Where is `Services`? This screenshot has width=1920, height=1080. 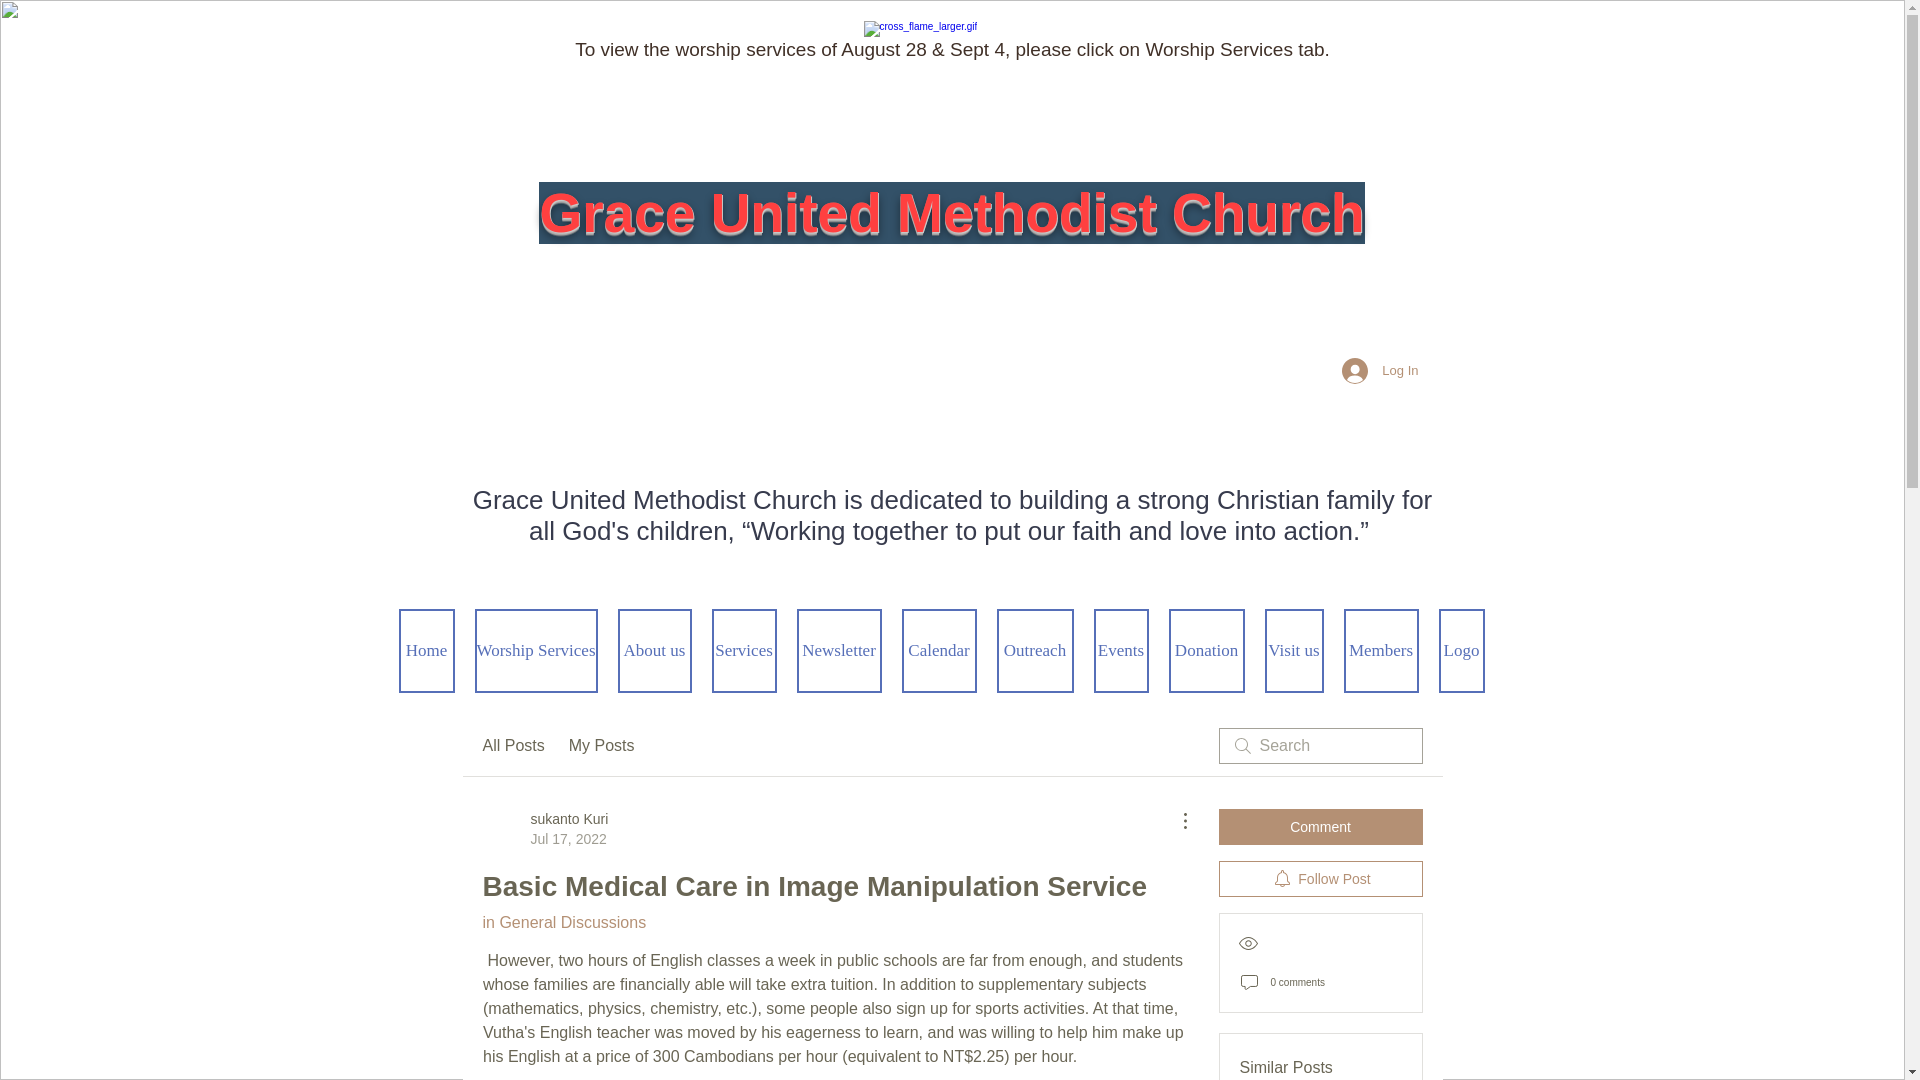
Services is located at coordinates (744, 651).